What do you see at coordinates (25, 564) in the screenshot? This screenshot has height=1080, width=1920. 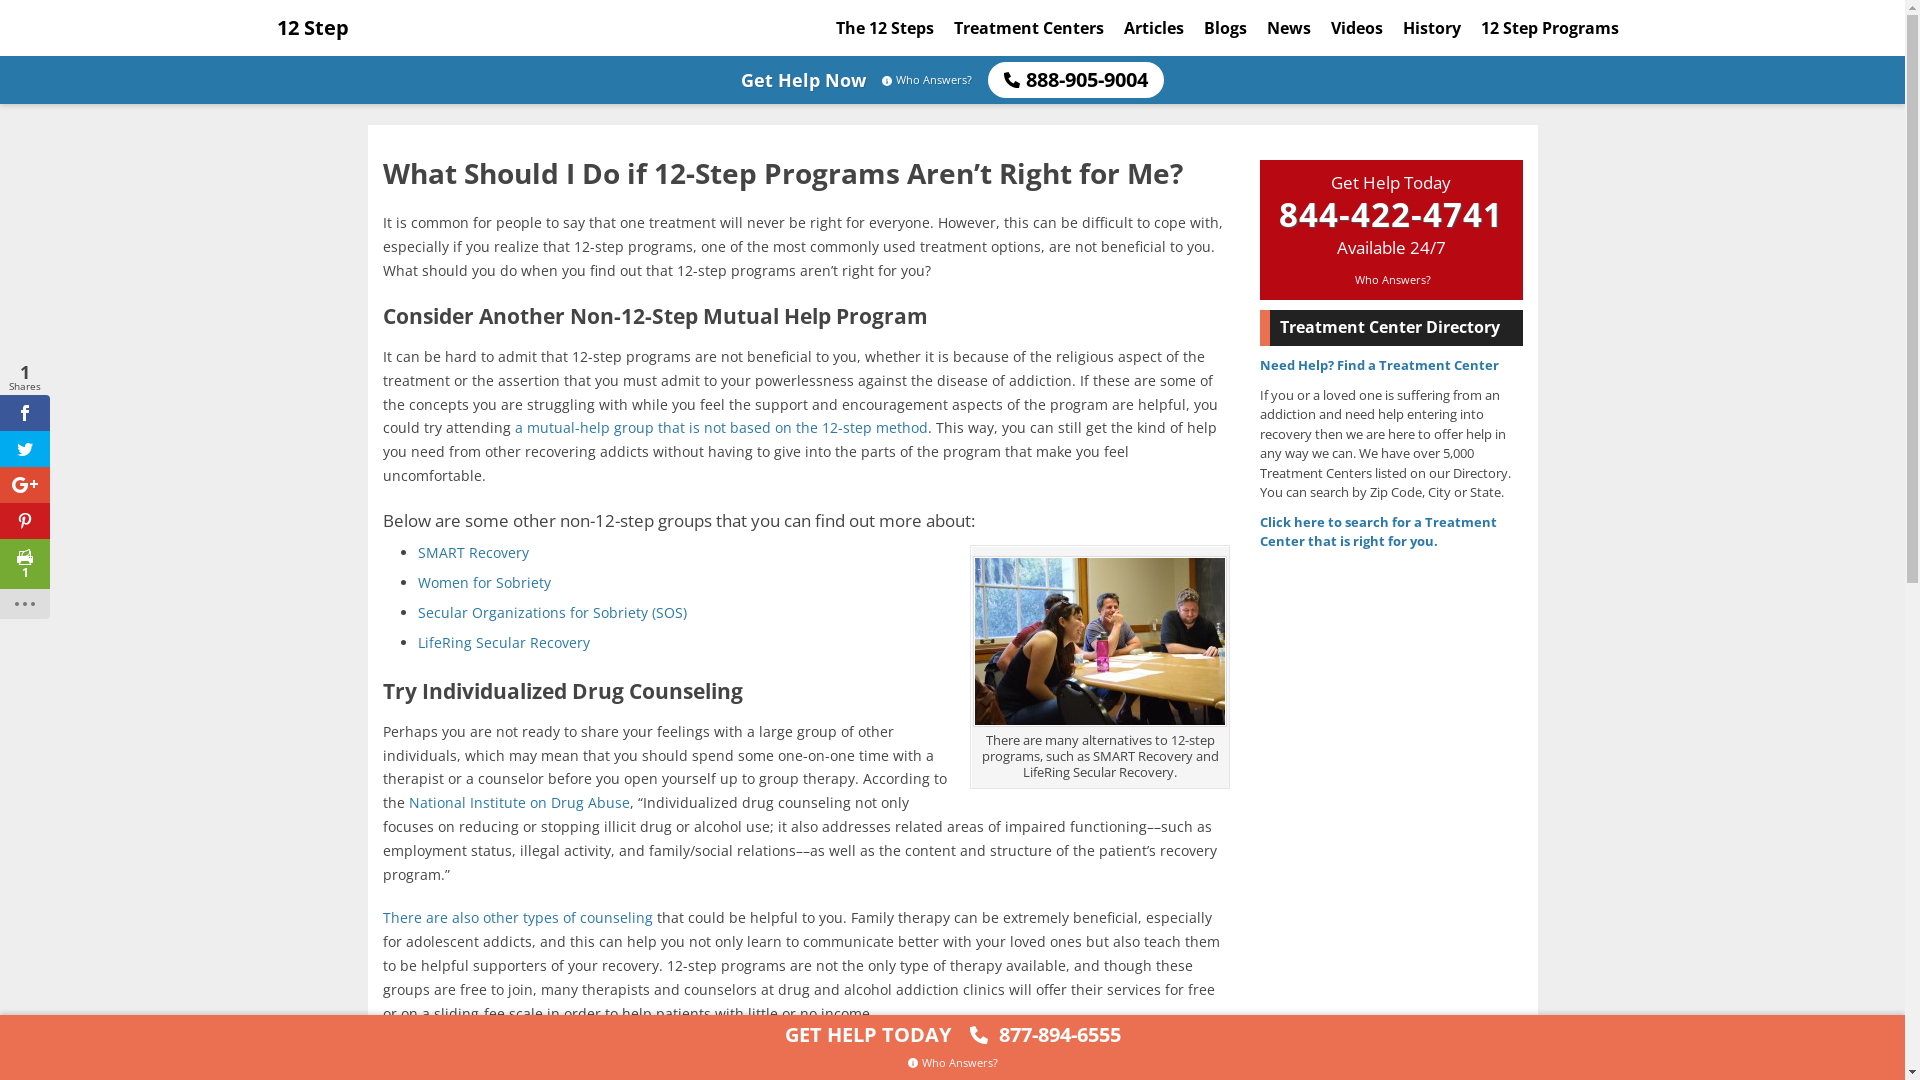 I see `1` at bounding box center [25, 564].